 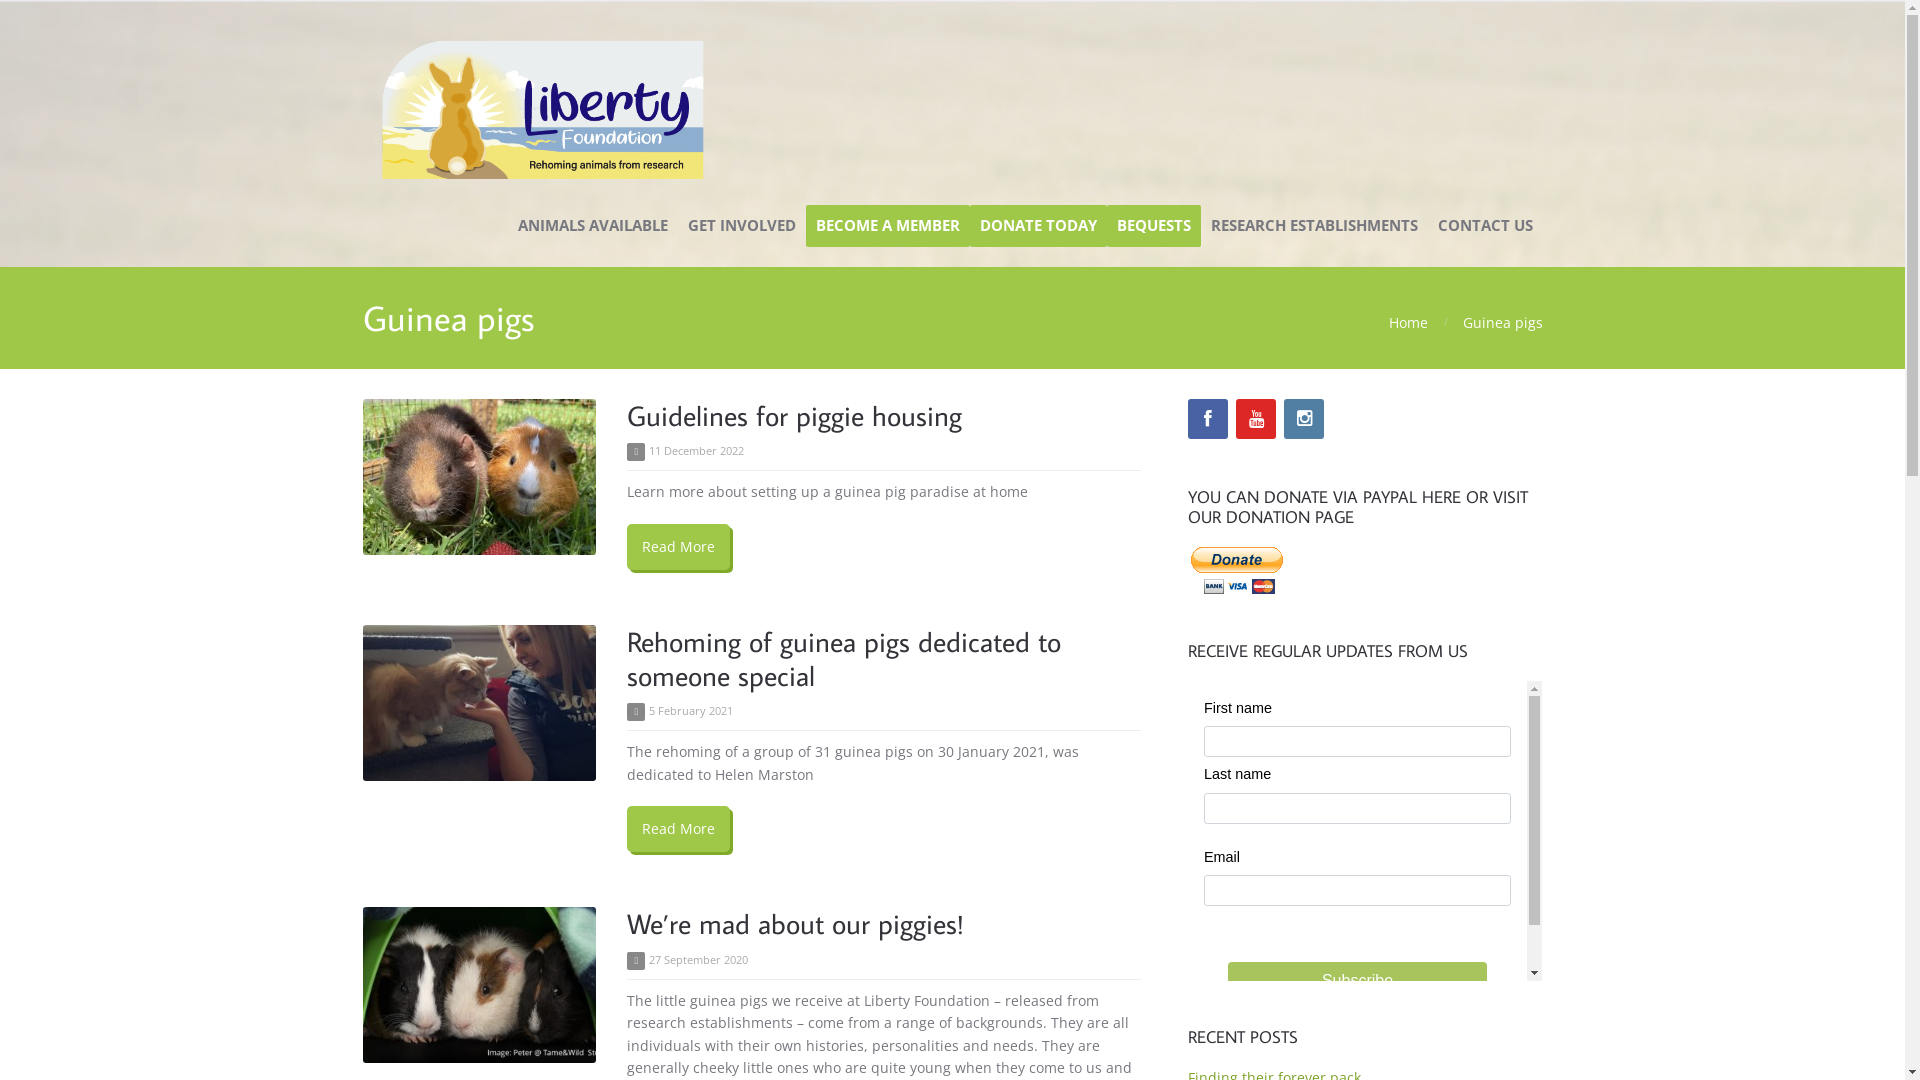 I want to click on Rehoming of guinea pigs dedicated to someone special, so click(x=844, y=658).